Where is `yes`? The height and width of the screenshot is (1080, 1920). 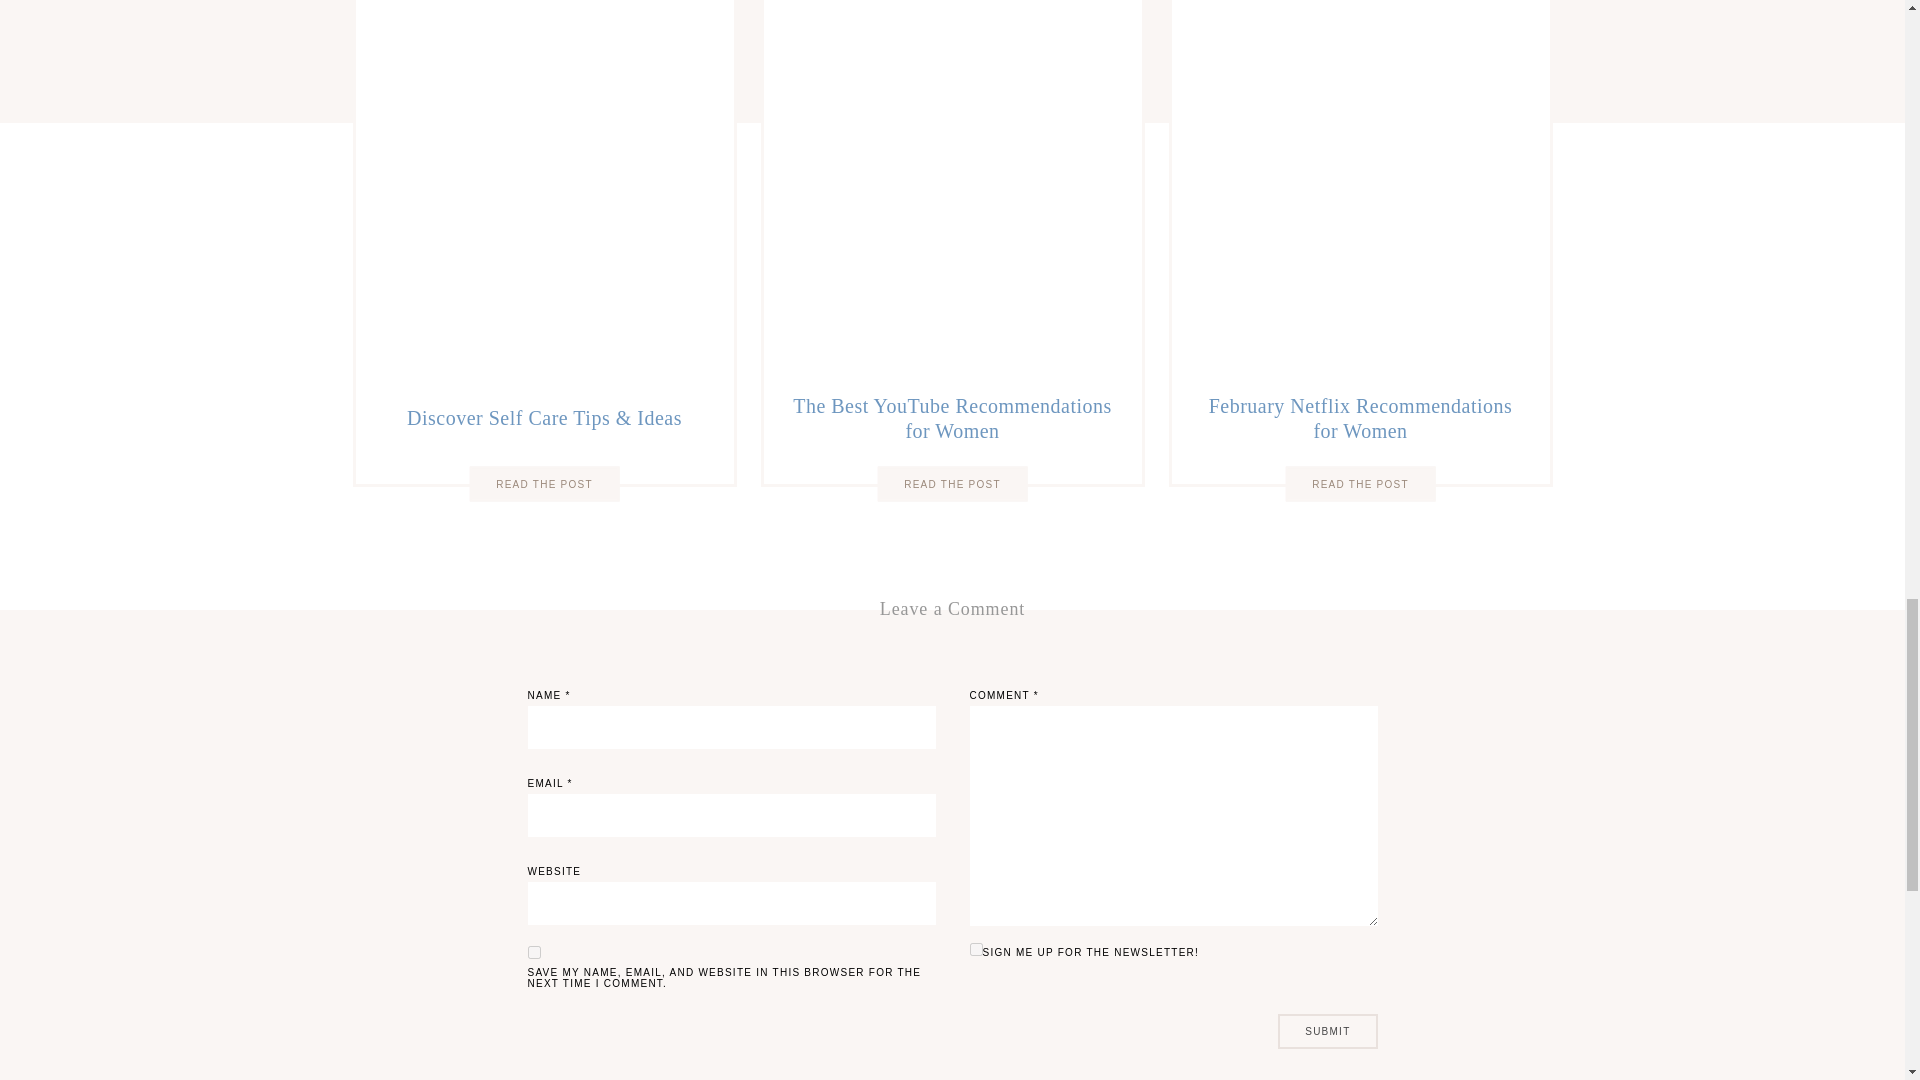
yes is located at coordinates (534, 952).